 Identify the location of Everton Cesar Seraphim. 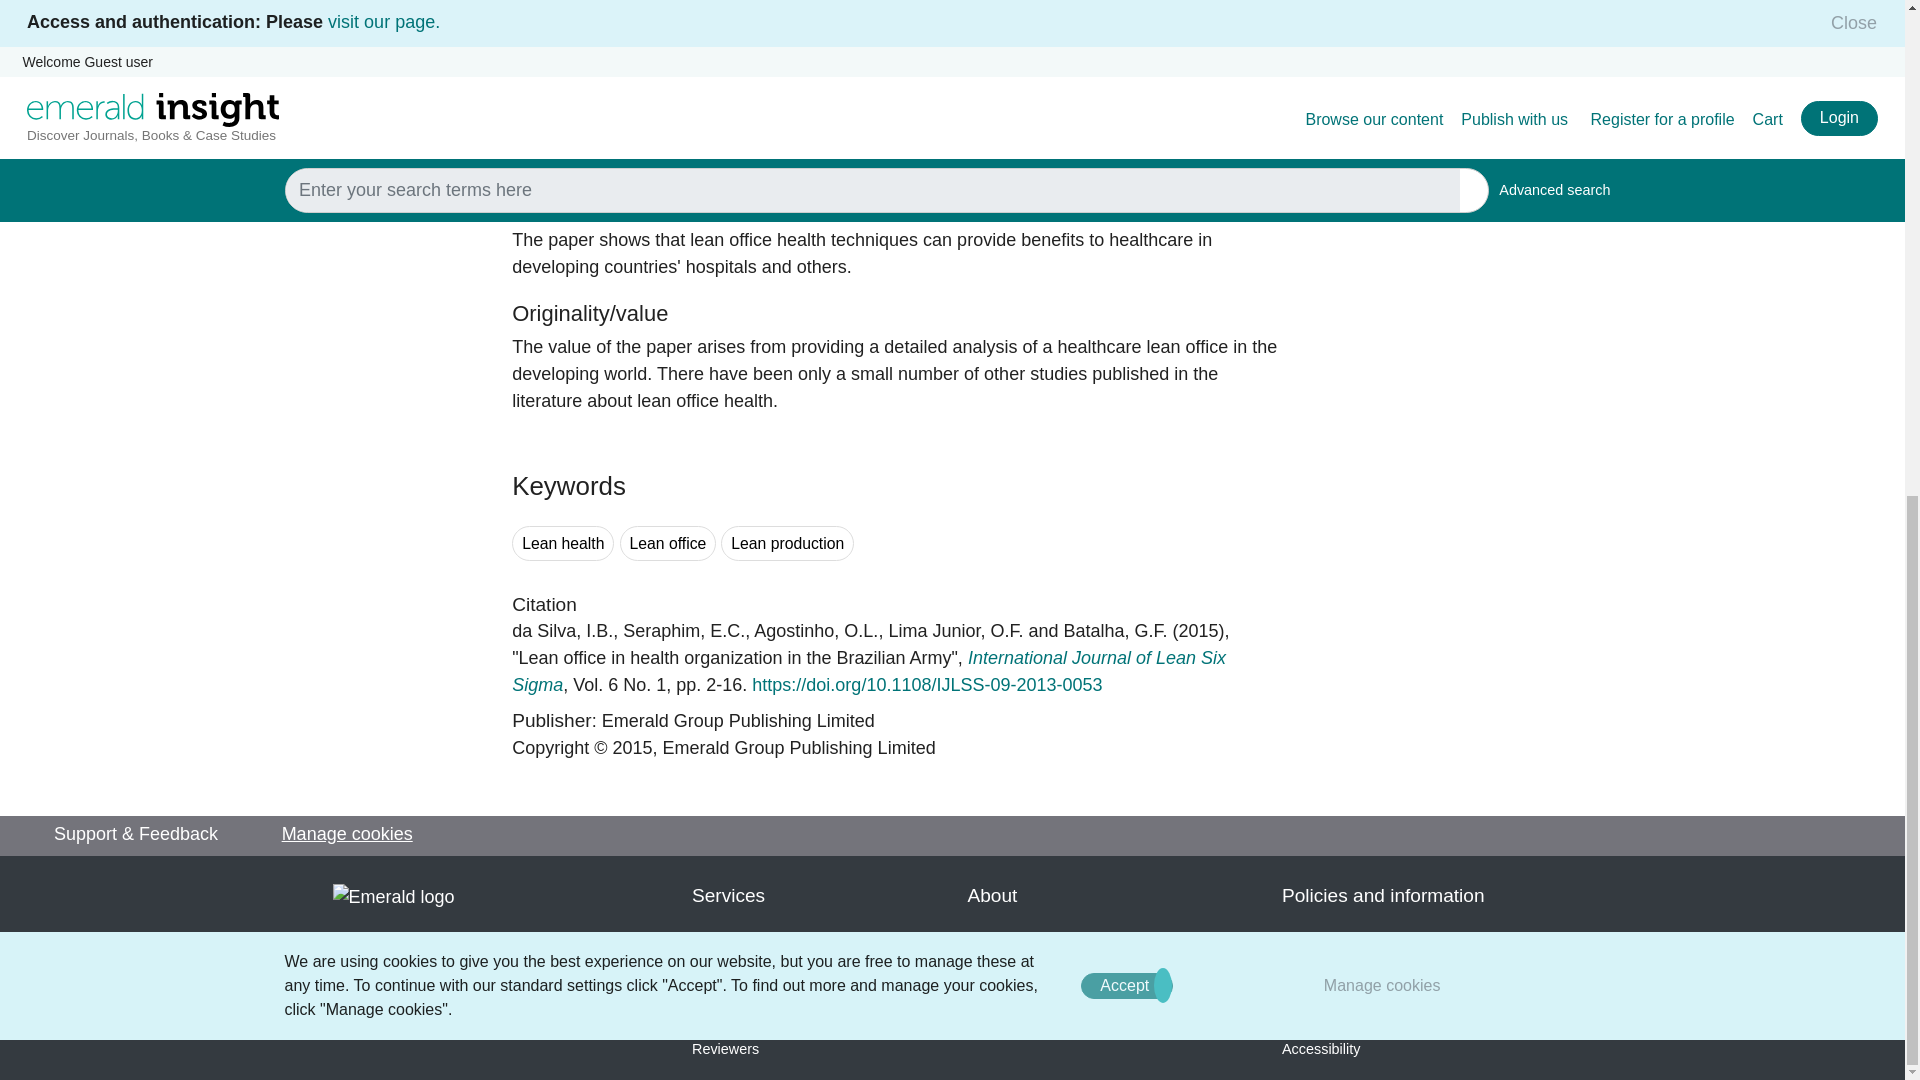
(683, 631).